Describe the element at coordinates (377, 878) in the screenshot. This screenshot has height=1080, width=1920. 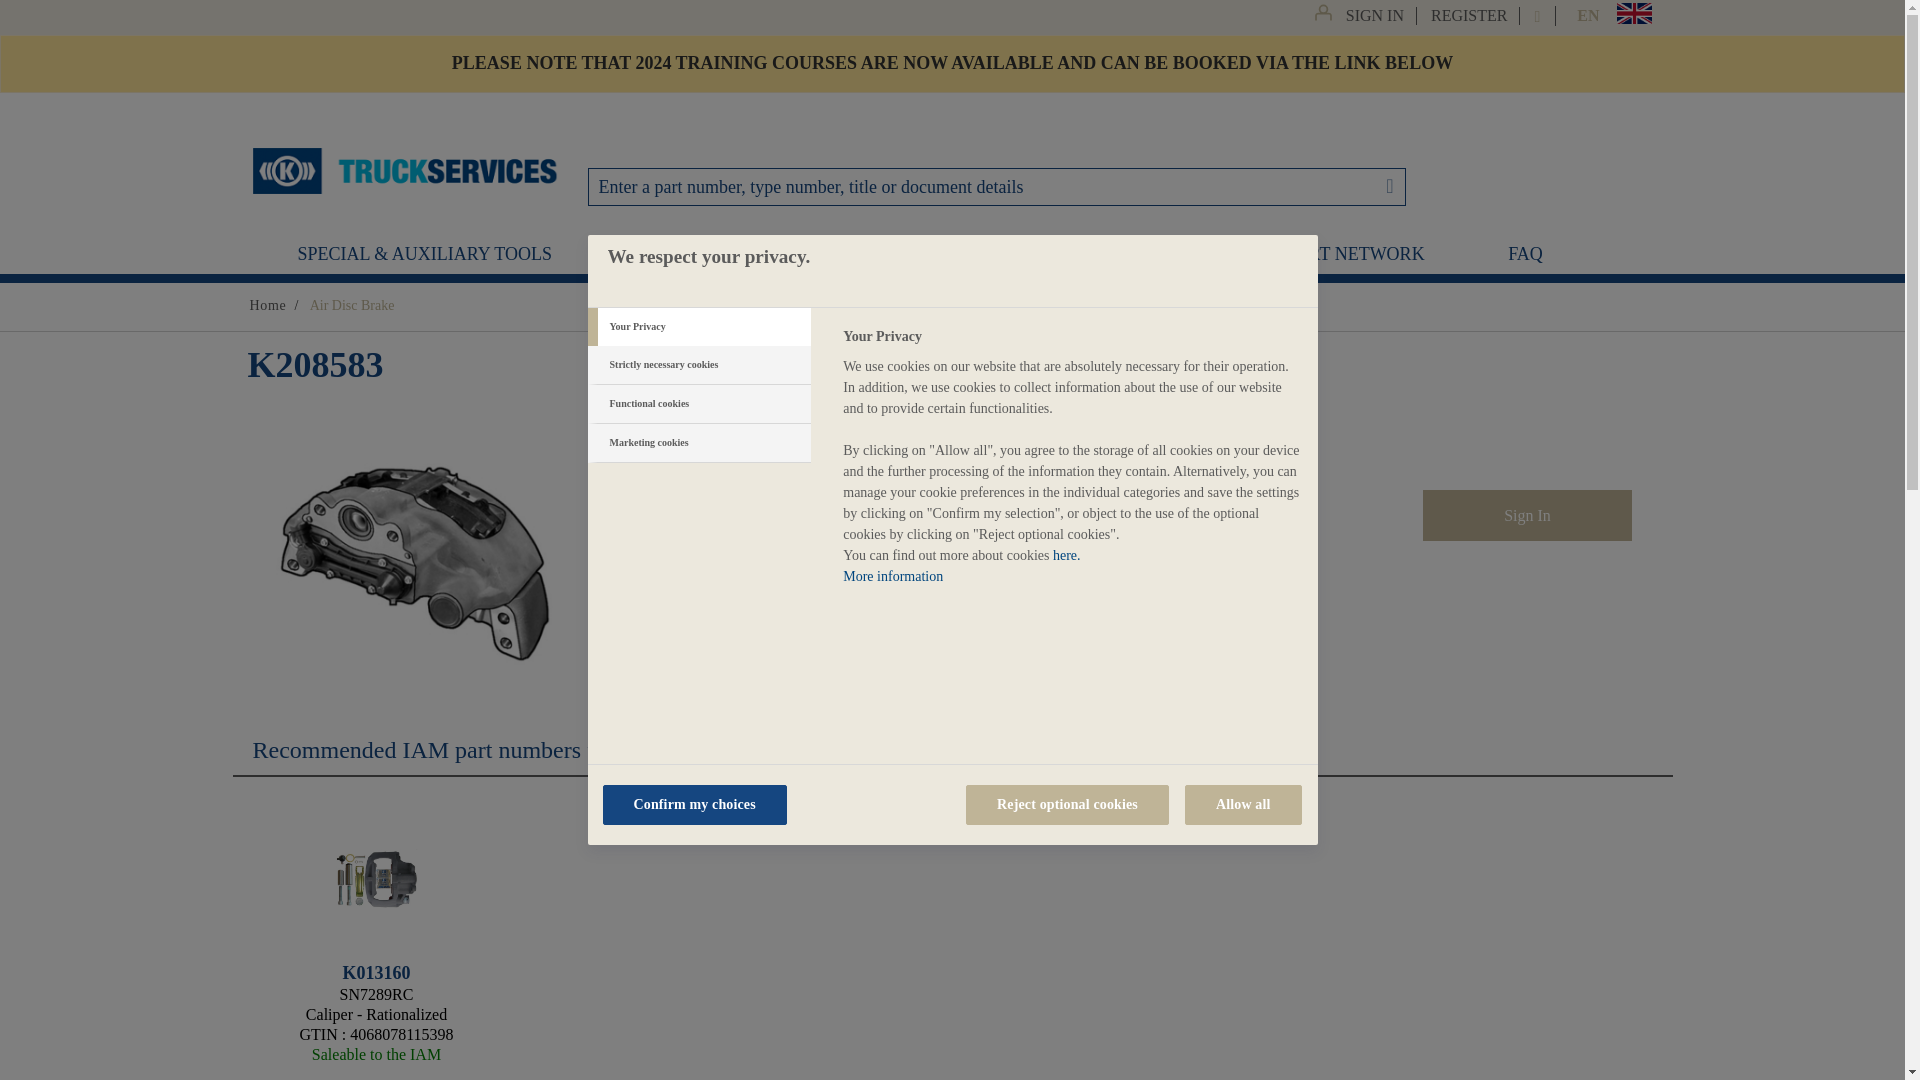
I see `Caliper - Rationalized` at that location.